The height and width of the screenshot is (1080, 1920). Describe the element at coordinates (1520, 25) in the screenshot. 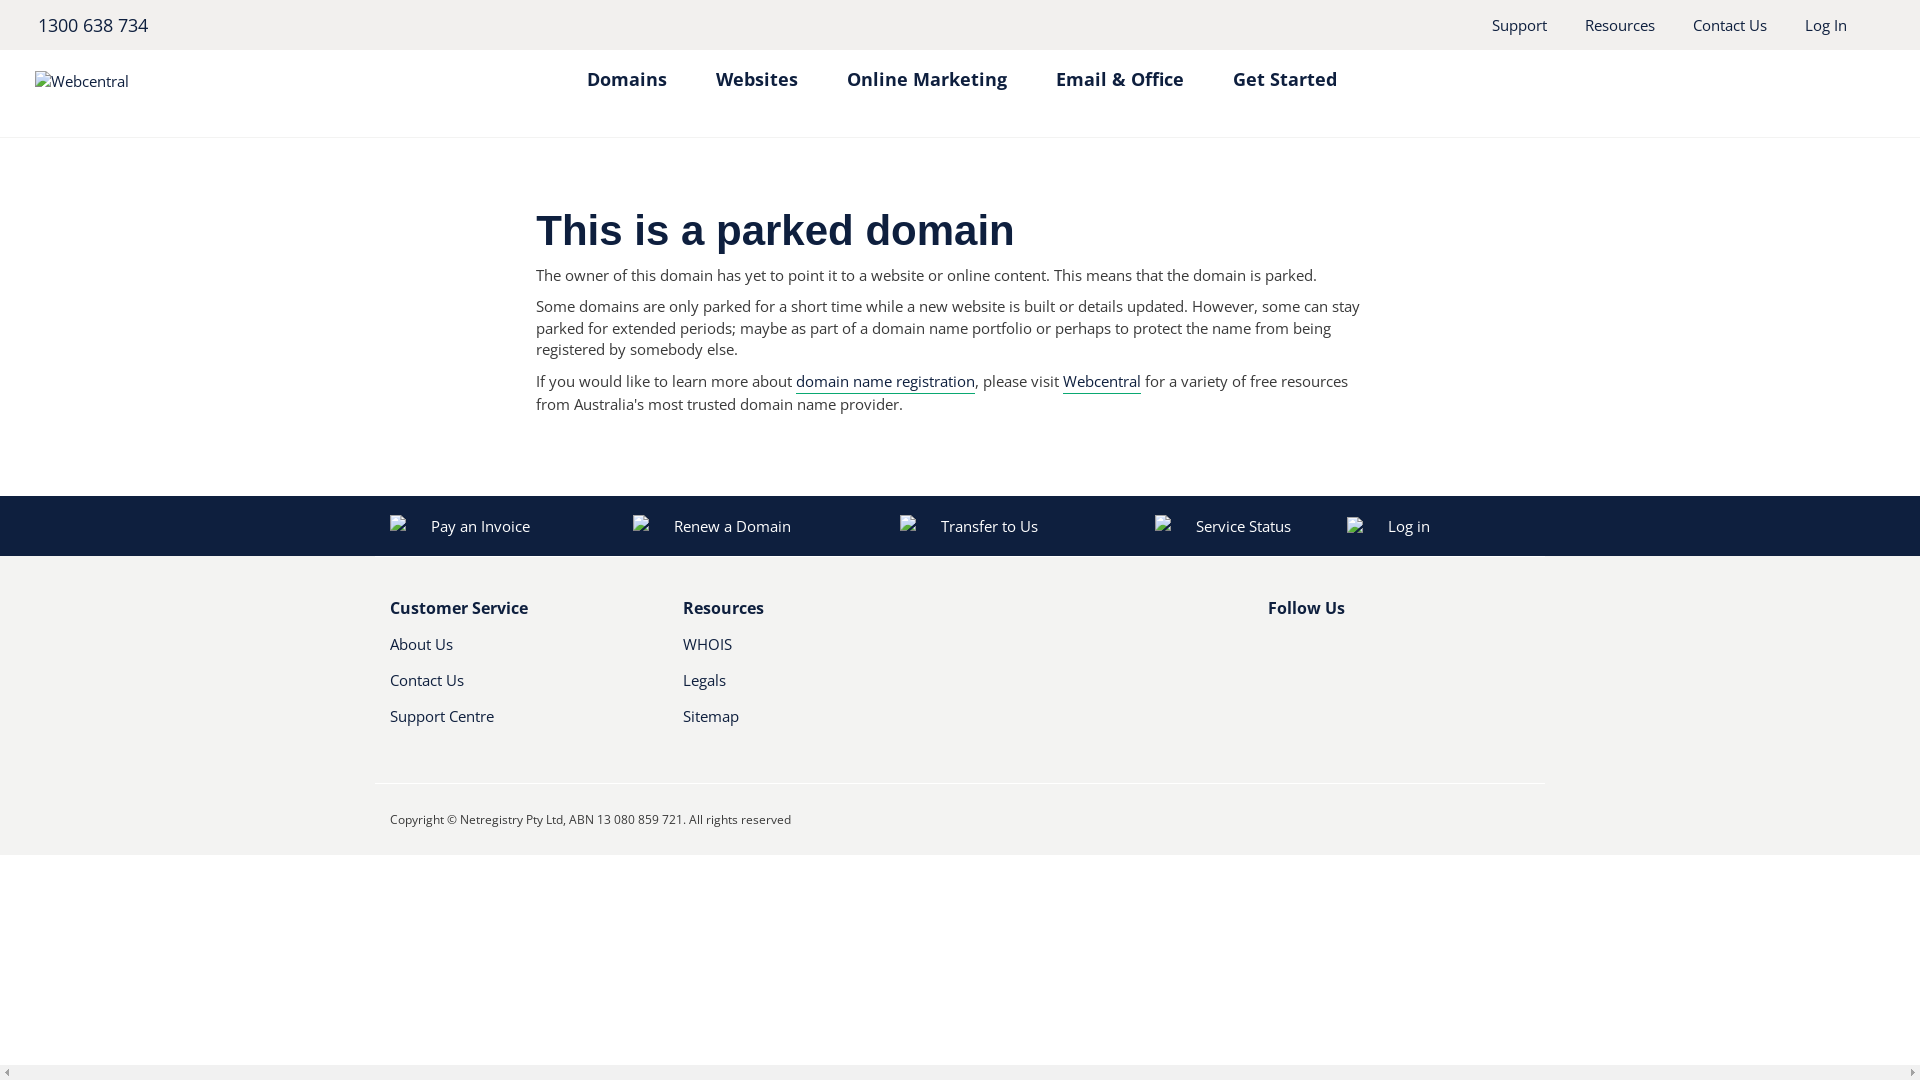

I see `Support` at that location.